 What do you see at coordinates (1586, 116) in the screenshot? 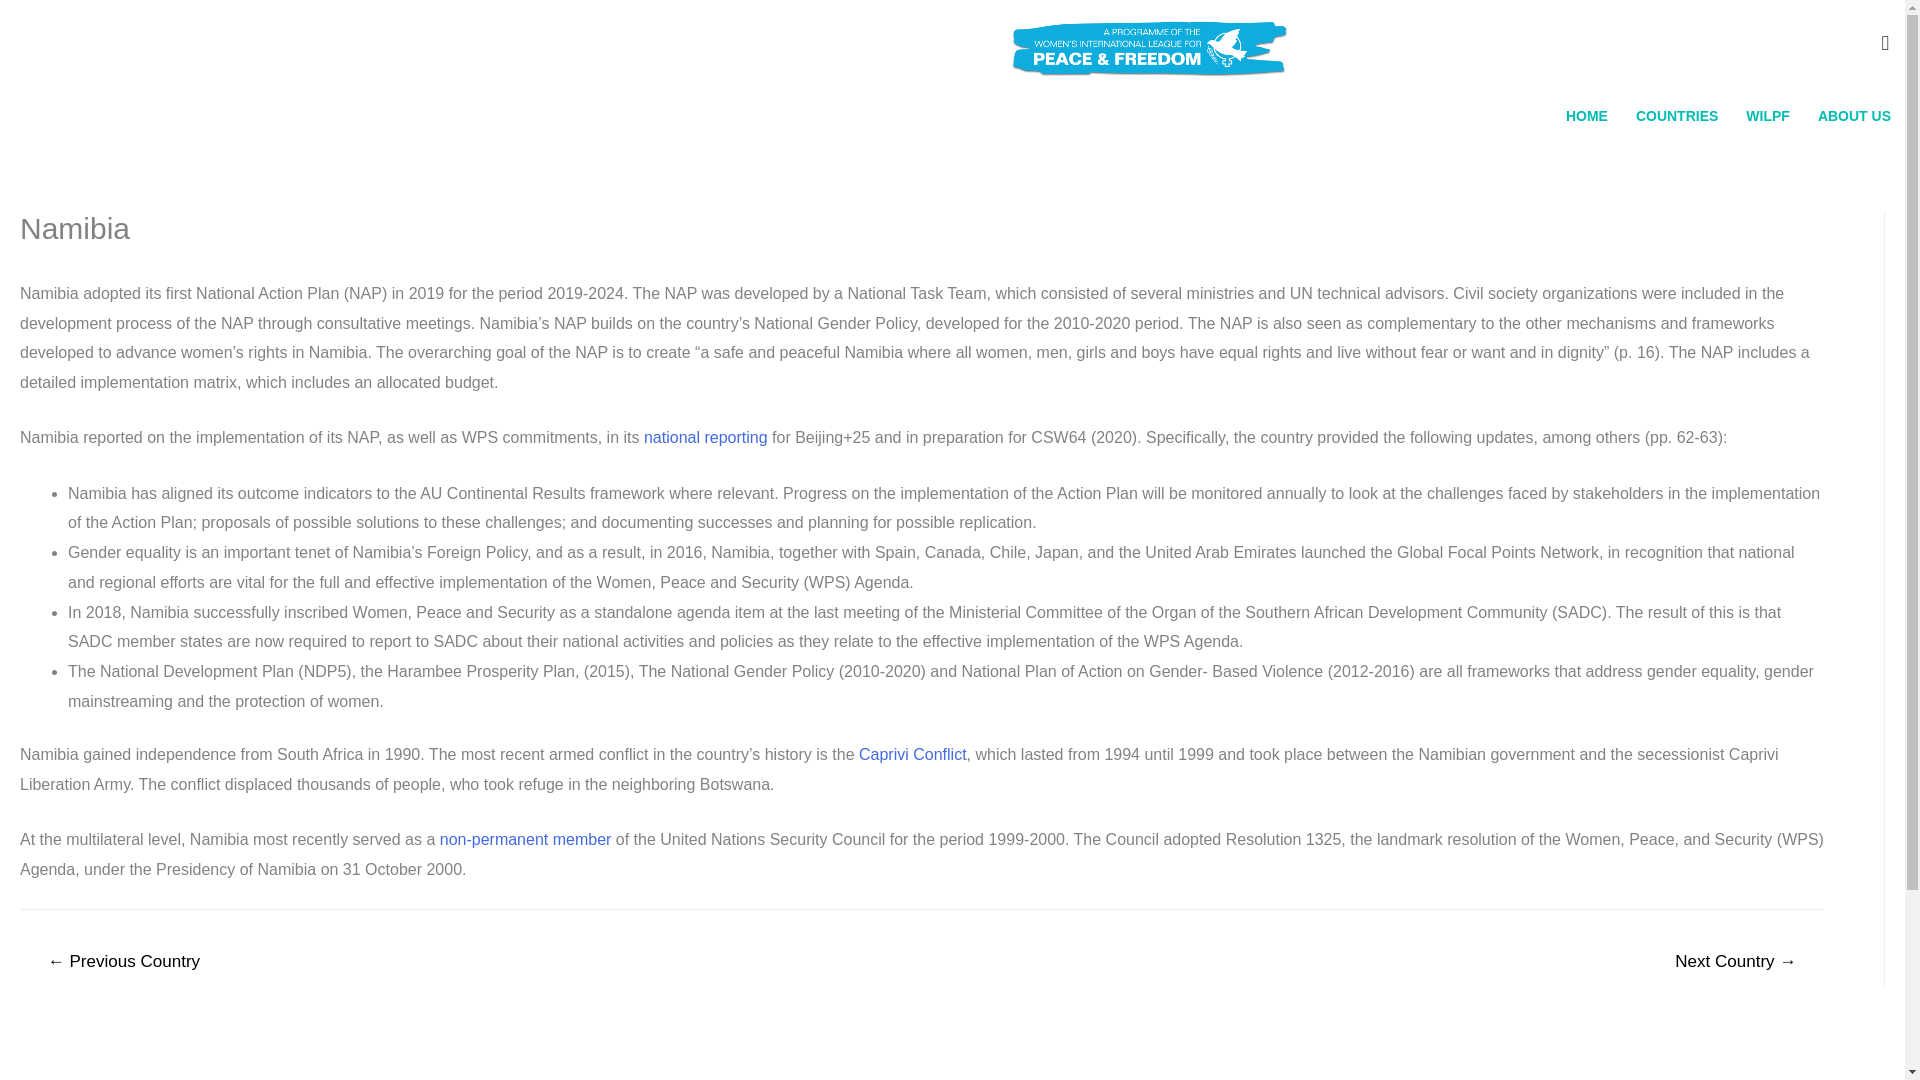
I see `HOME` at bounding box center [1586, 116].